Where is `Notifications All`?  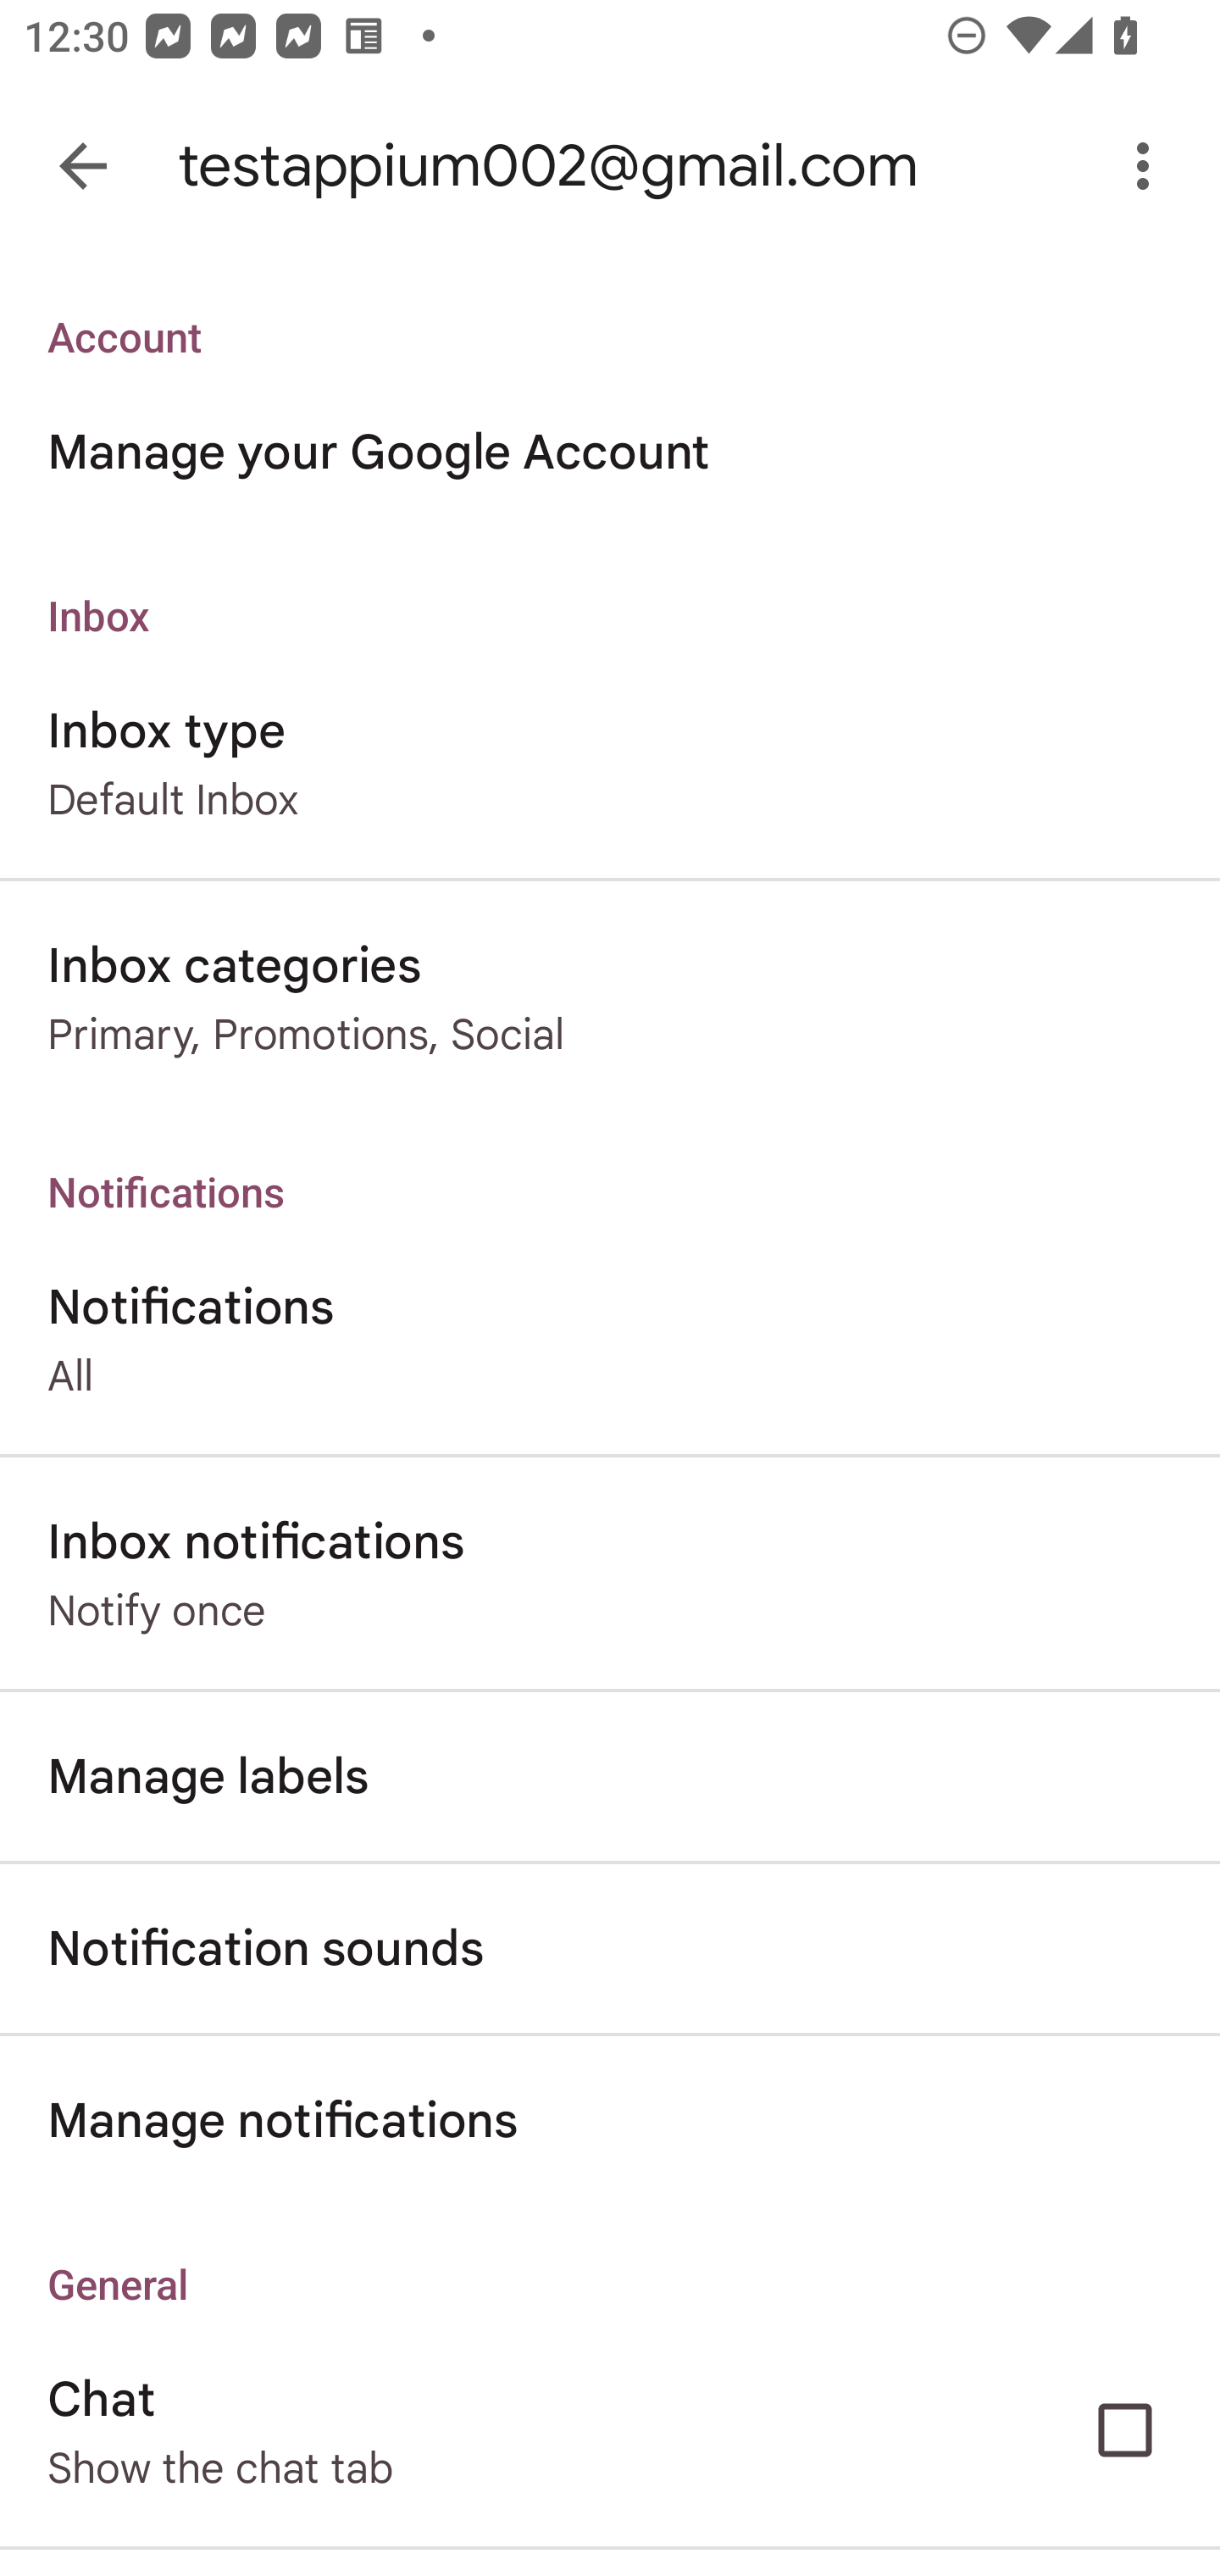
Notifications All is located at coordinates (610, 1338).